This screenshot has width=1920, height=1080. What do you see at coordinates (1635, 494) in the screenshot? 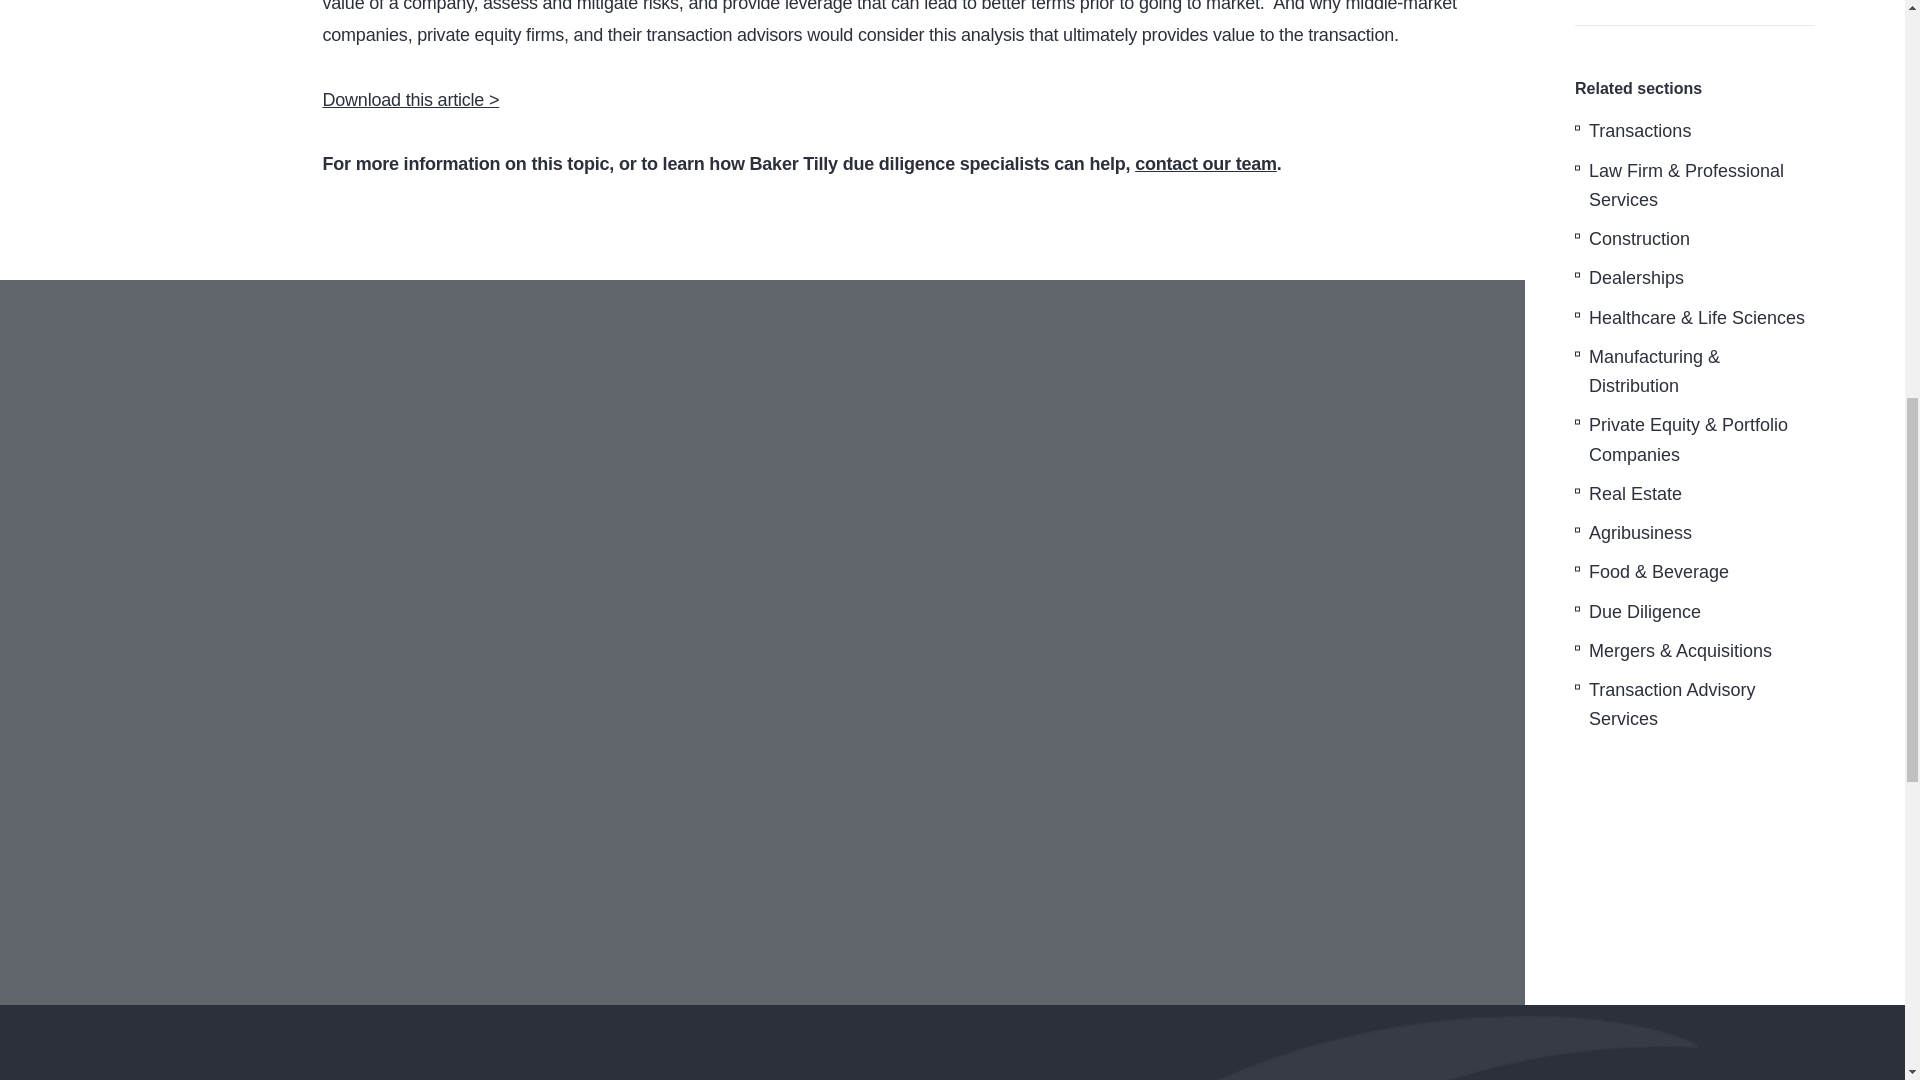
I see `Real Estate` at bounding box center [1635, 494].